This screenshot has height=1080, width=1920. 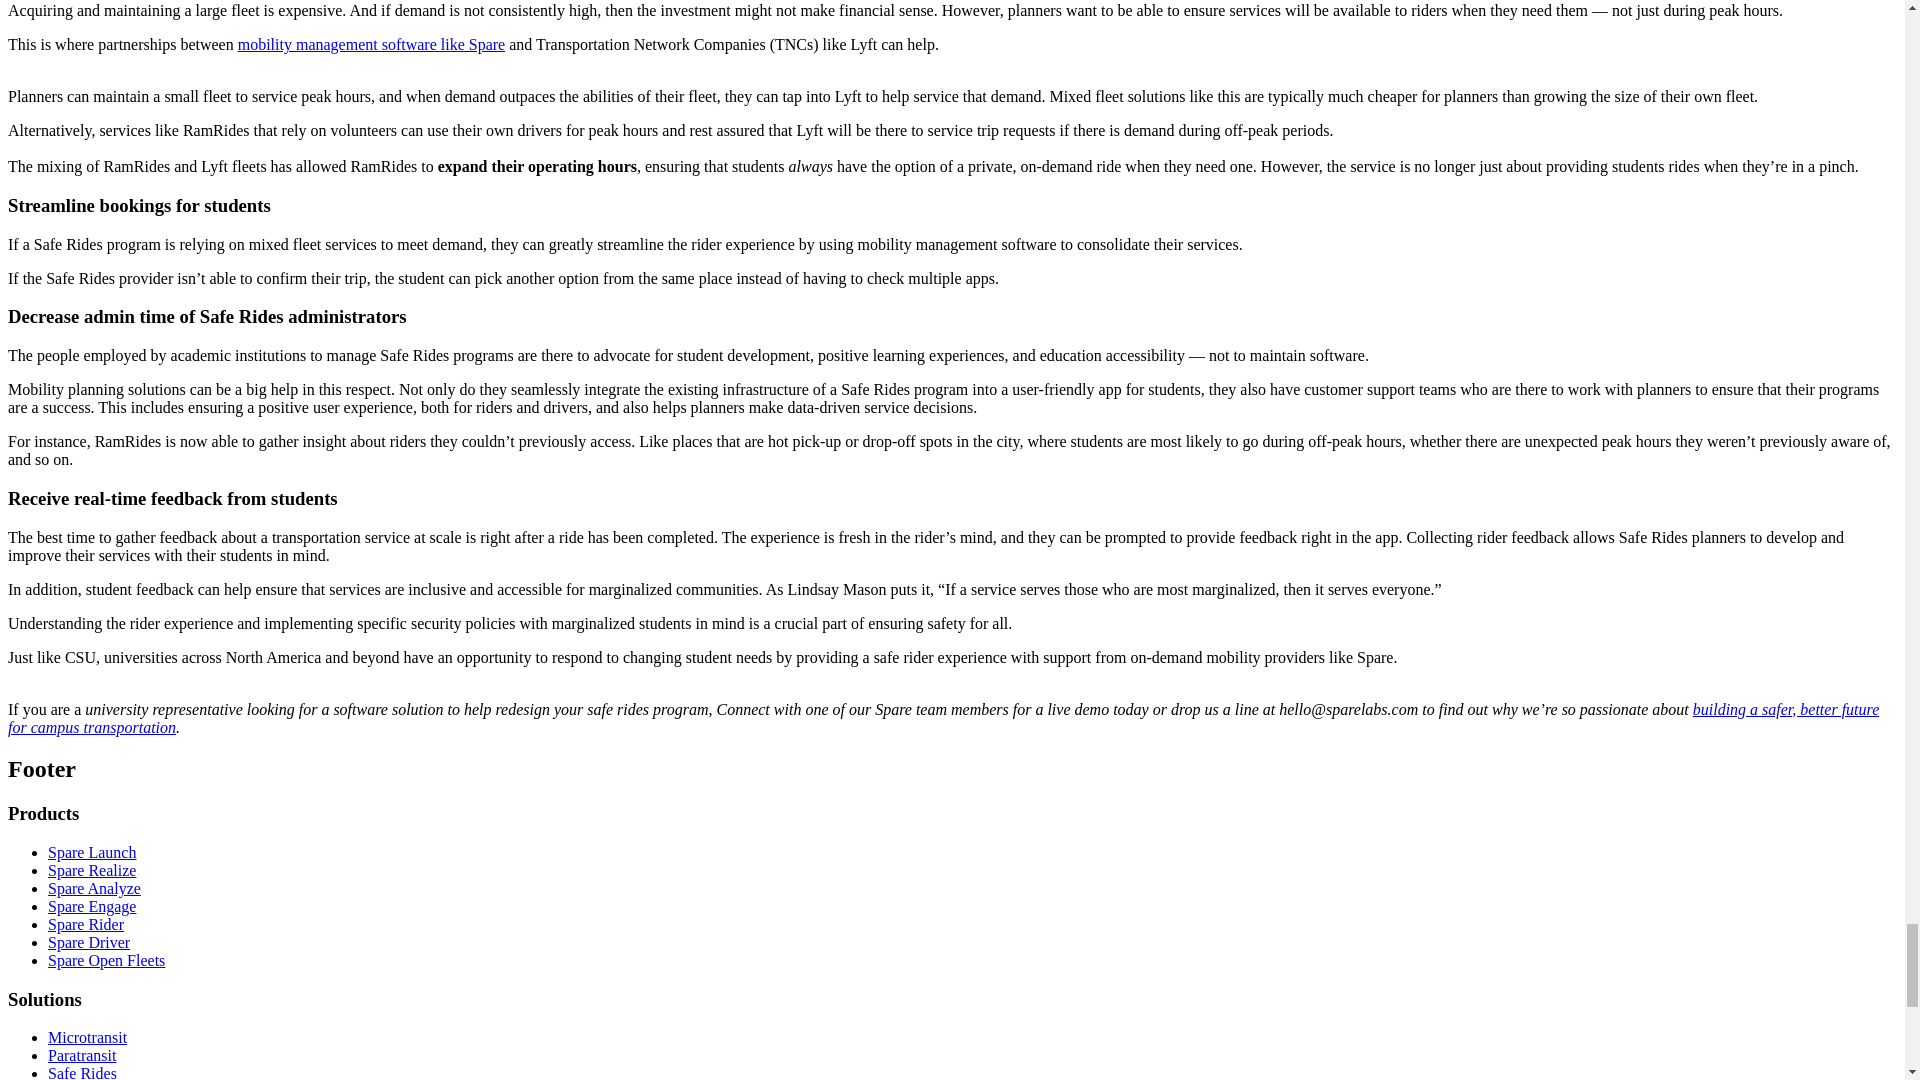 I want to click on Safe Rides, so click(x=82, y=1072).